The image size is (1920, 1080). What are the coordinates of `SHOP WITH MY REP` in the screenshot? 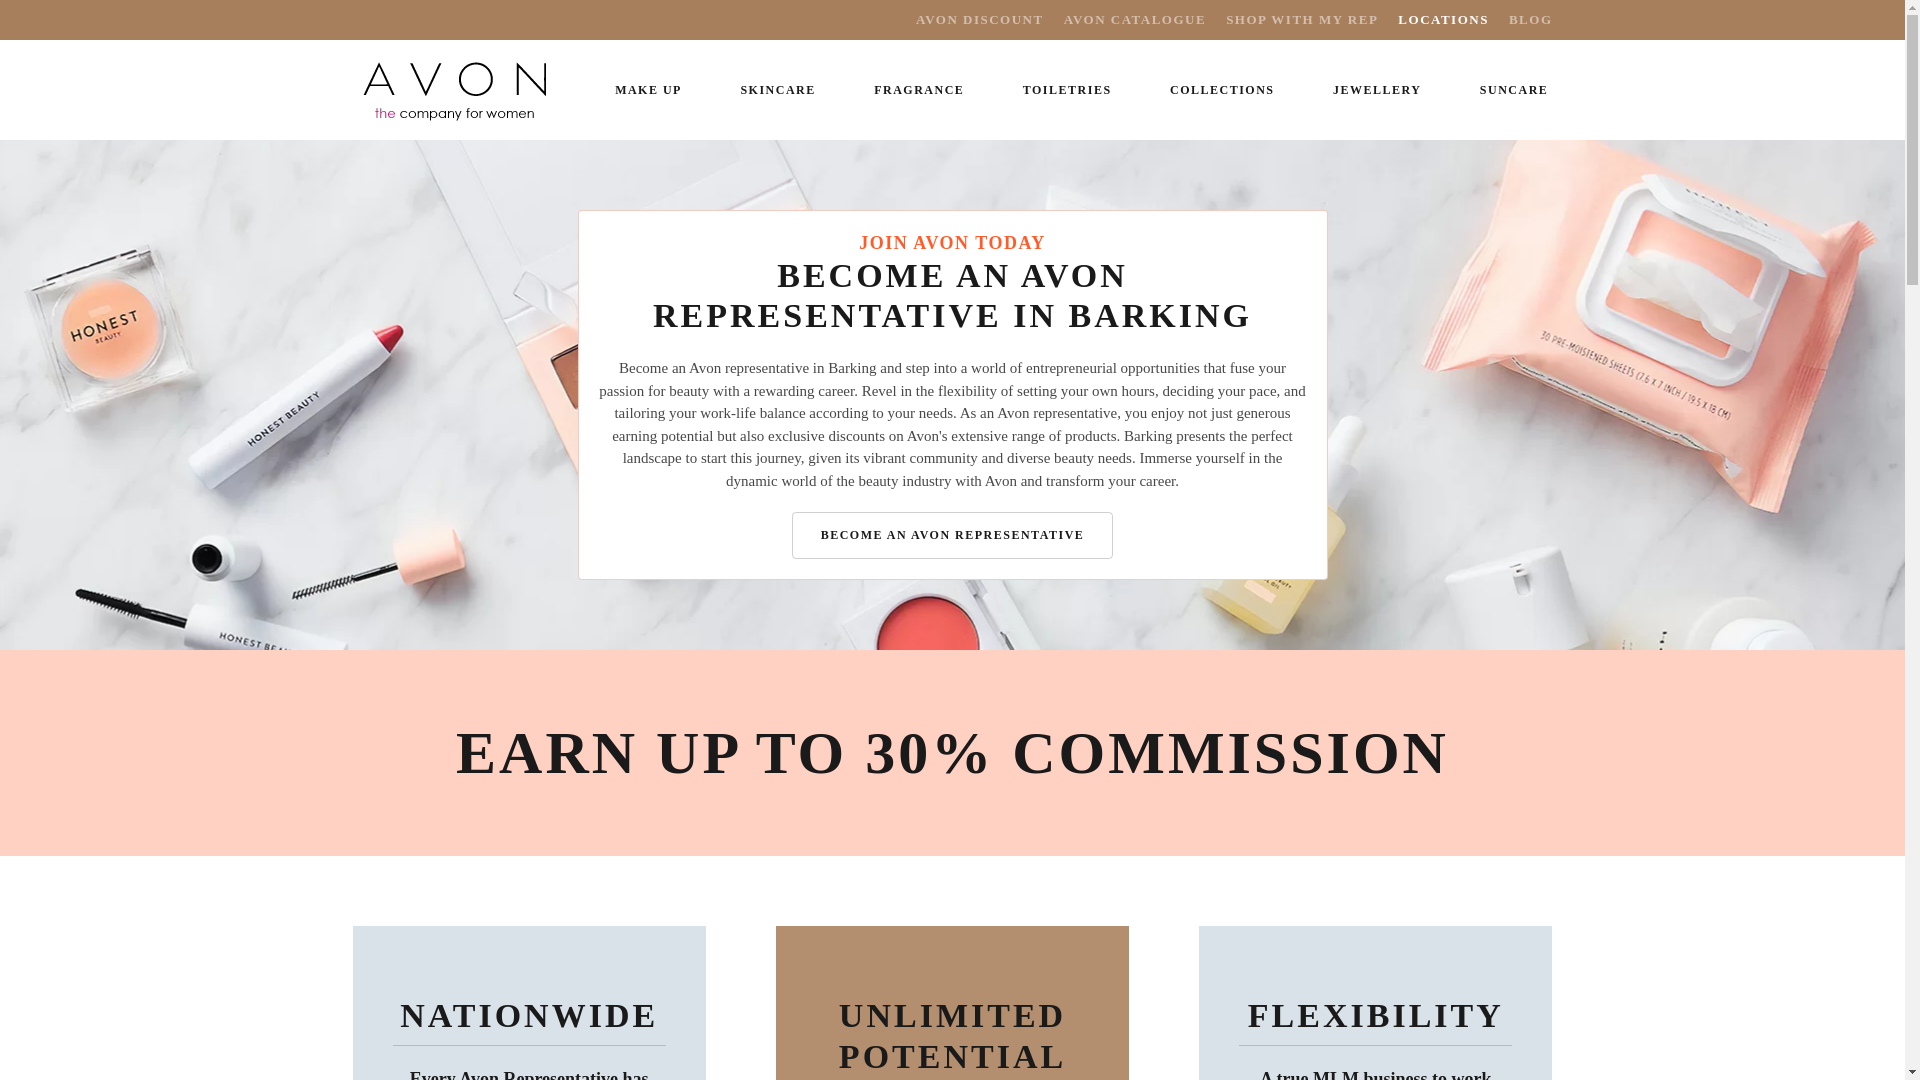 It's located at (1302, 20).